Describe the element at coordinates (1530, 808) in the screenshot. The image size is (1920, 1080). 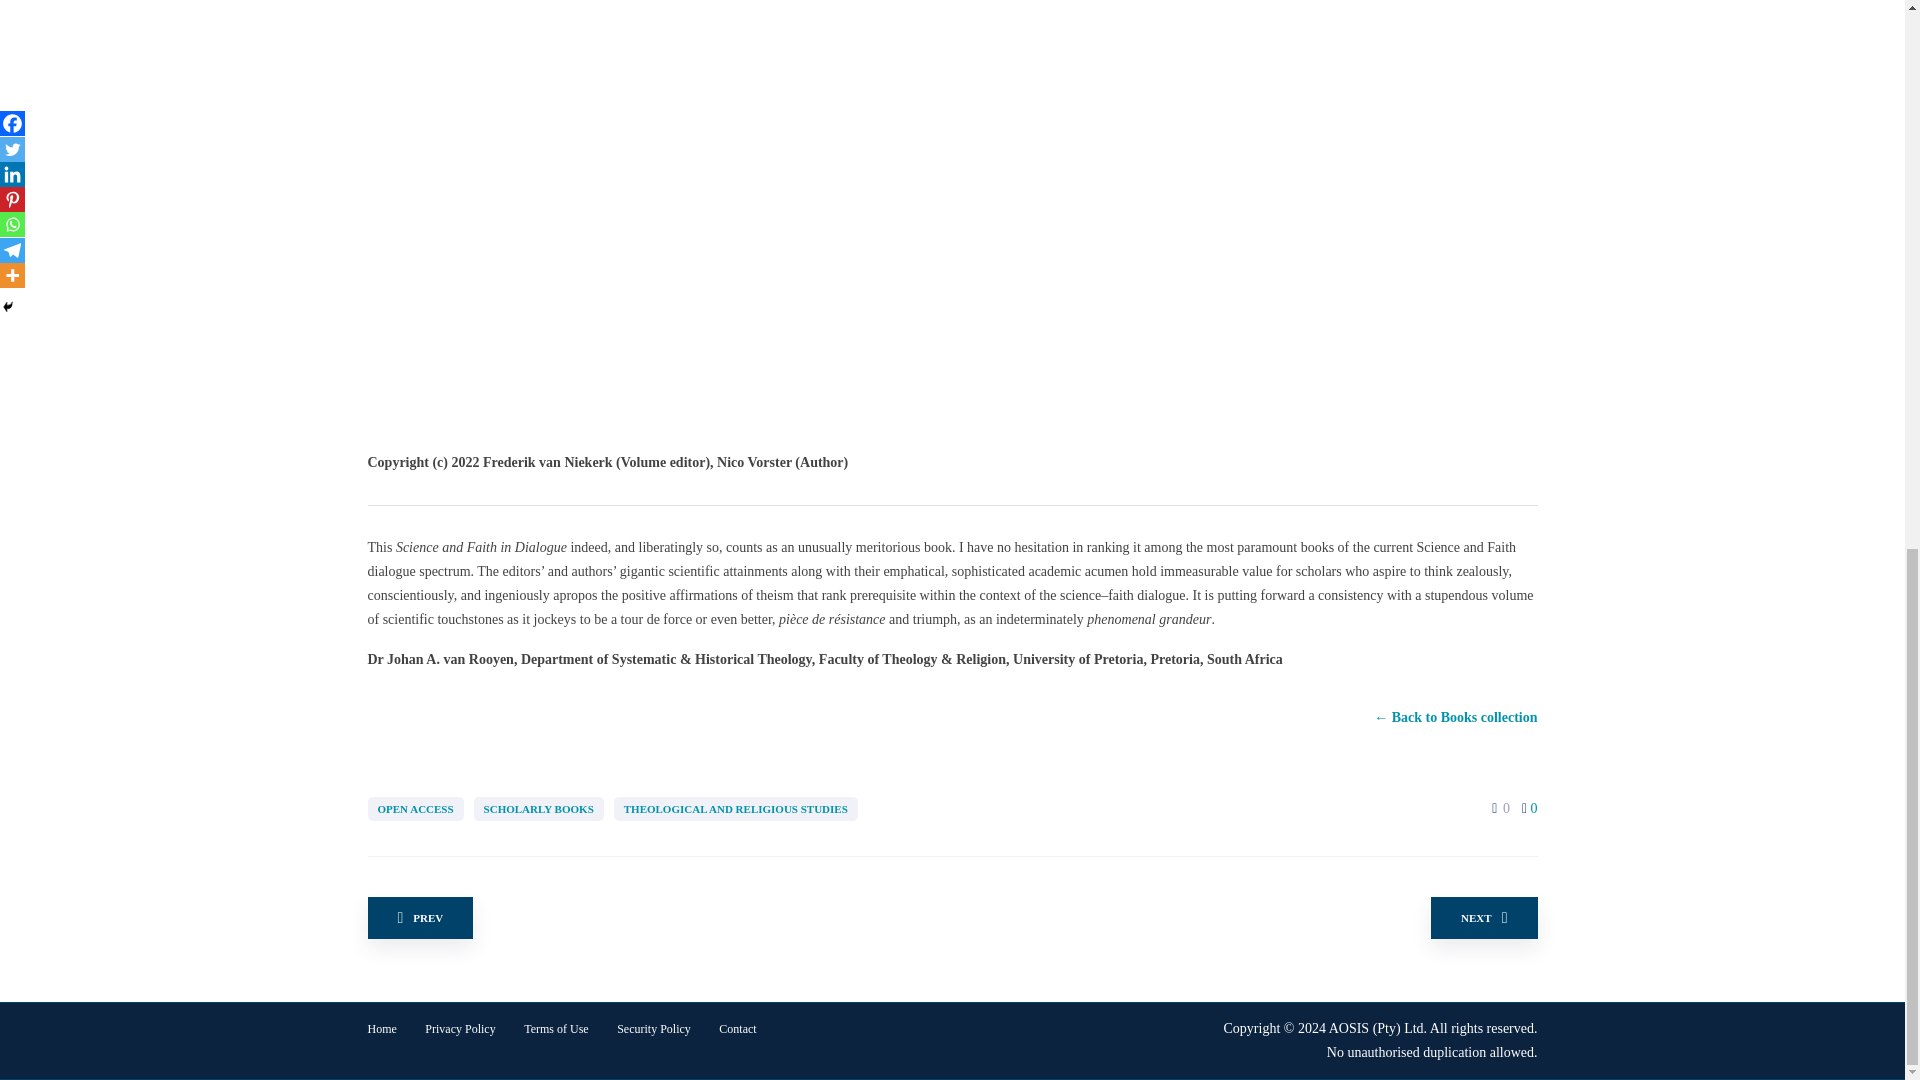
I see `0 comments` at that location.